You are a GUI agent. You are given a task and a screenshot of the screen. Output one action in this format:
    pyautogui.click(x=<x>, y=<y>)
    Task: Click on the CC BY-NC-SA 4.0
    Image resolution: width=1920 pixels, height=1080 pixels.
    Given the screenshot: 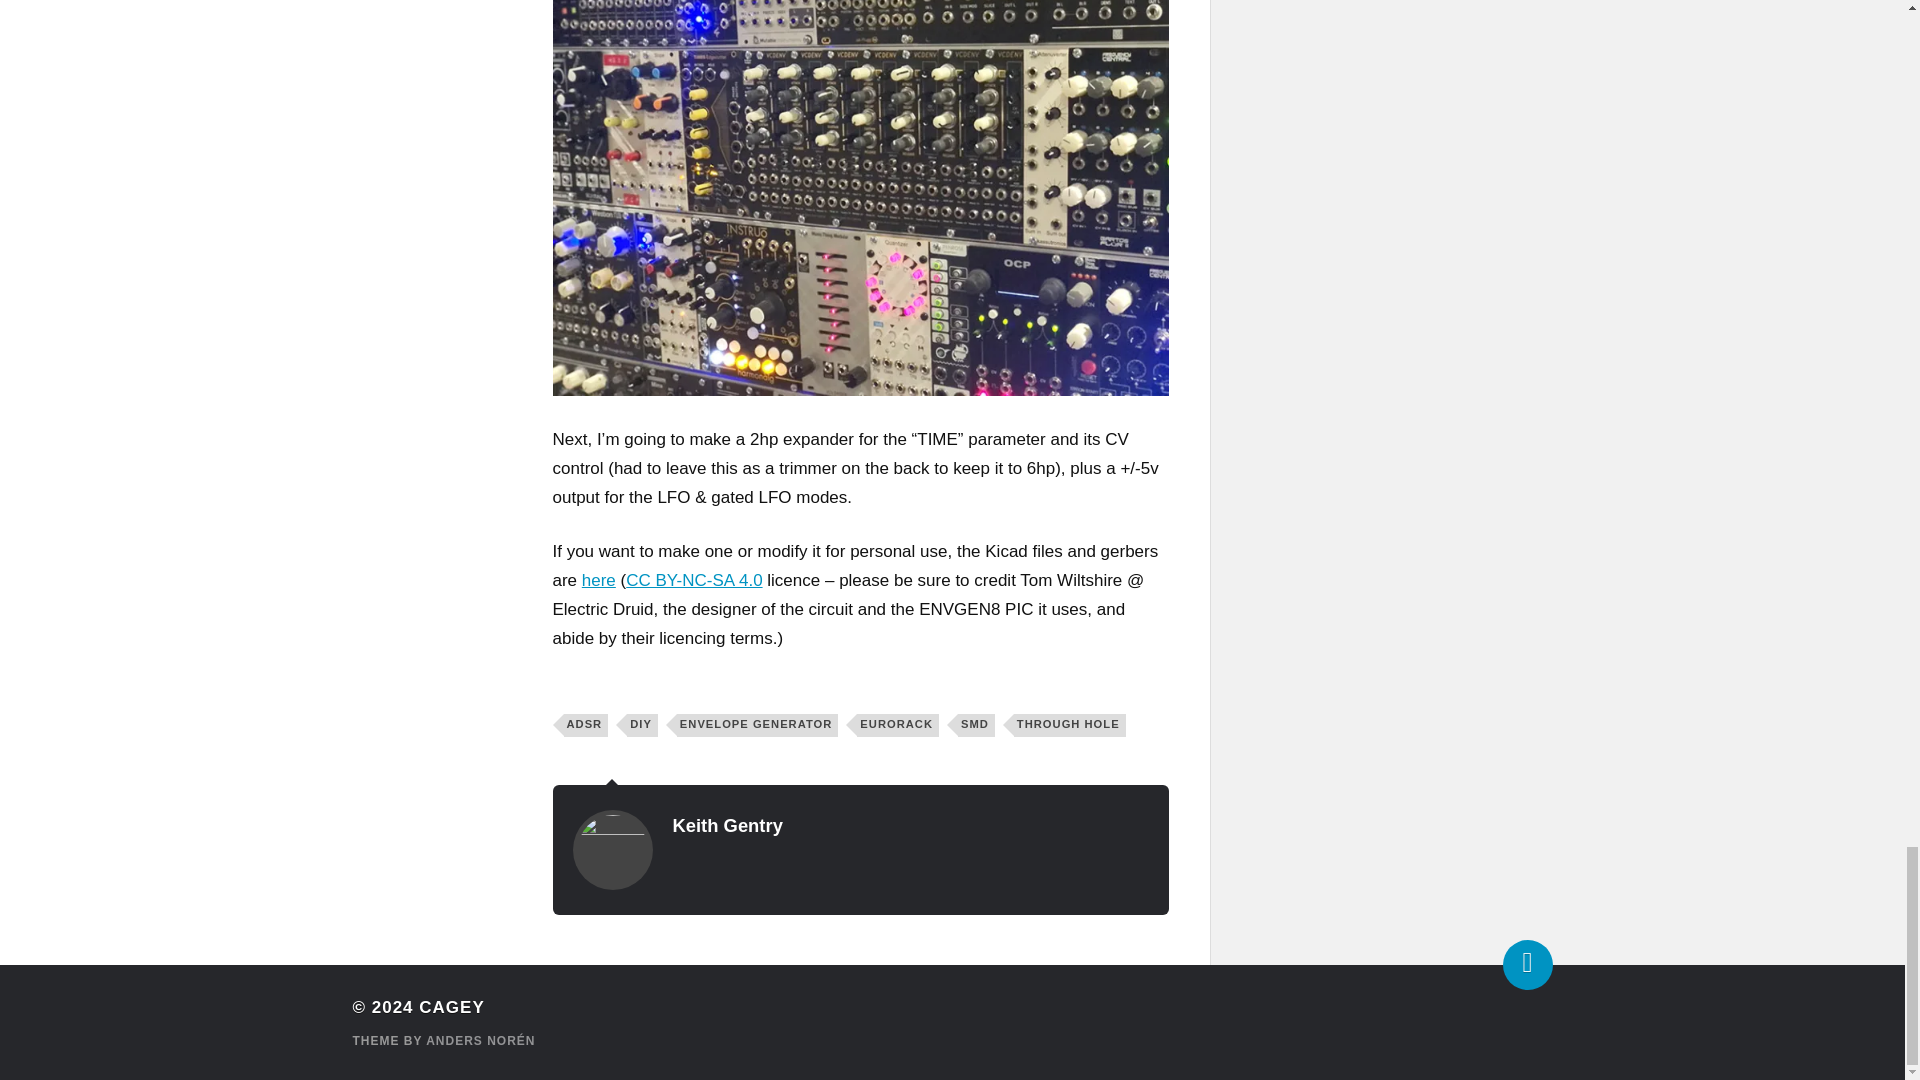 What is the action you would take?
    pyautogui.click(x=694, y=580)
    